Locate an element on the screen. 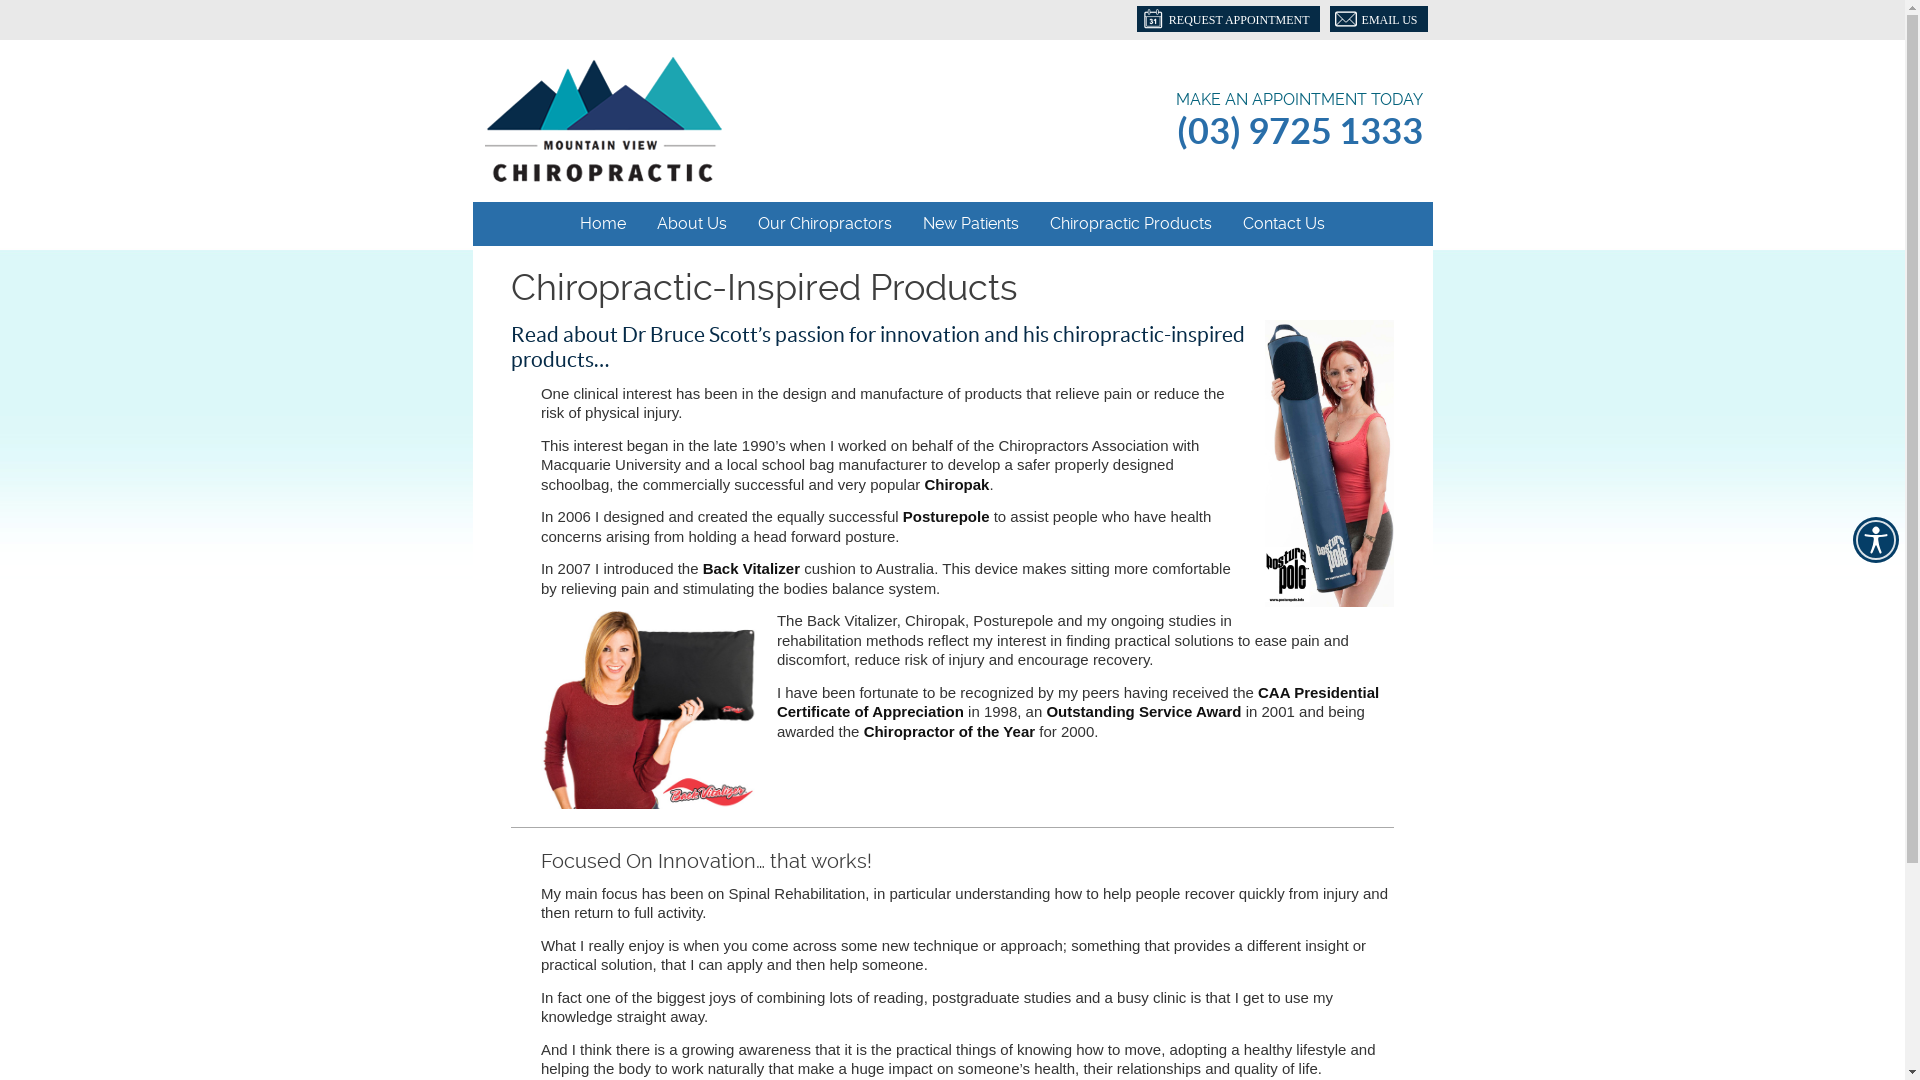 This screenshot has width=1920, height=1080. Chiropractic Products is located at coordinates (1132, 224).